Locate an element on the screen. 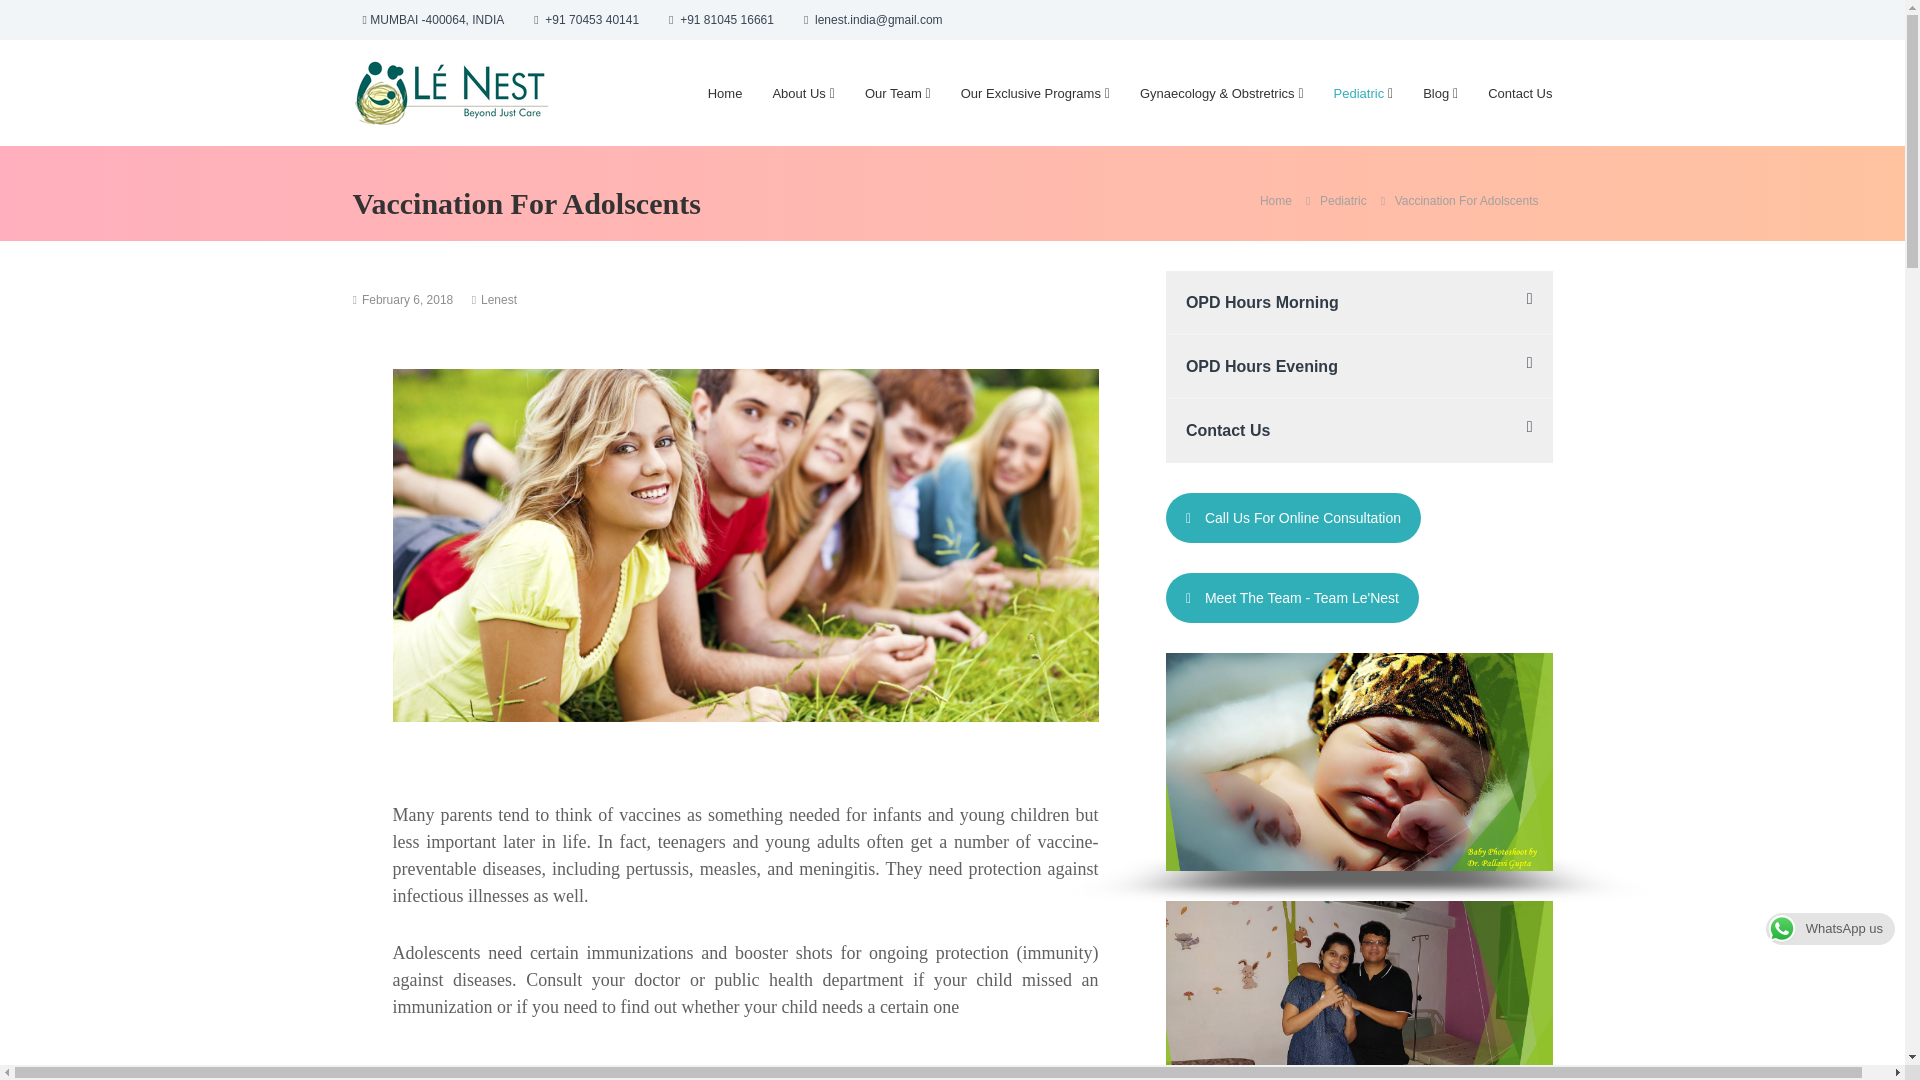 This screenshot has width=1920, height=1080. About Us is located at coordinates (798, 94).